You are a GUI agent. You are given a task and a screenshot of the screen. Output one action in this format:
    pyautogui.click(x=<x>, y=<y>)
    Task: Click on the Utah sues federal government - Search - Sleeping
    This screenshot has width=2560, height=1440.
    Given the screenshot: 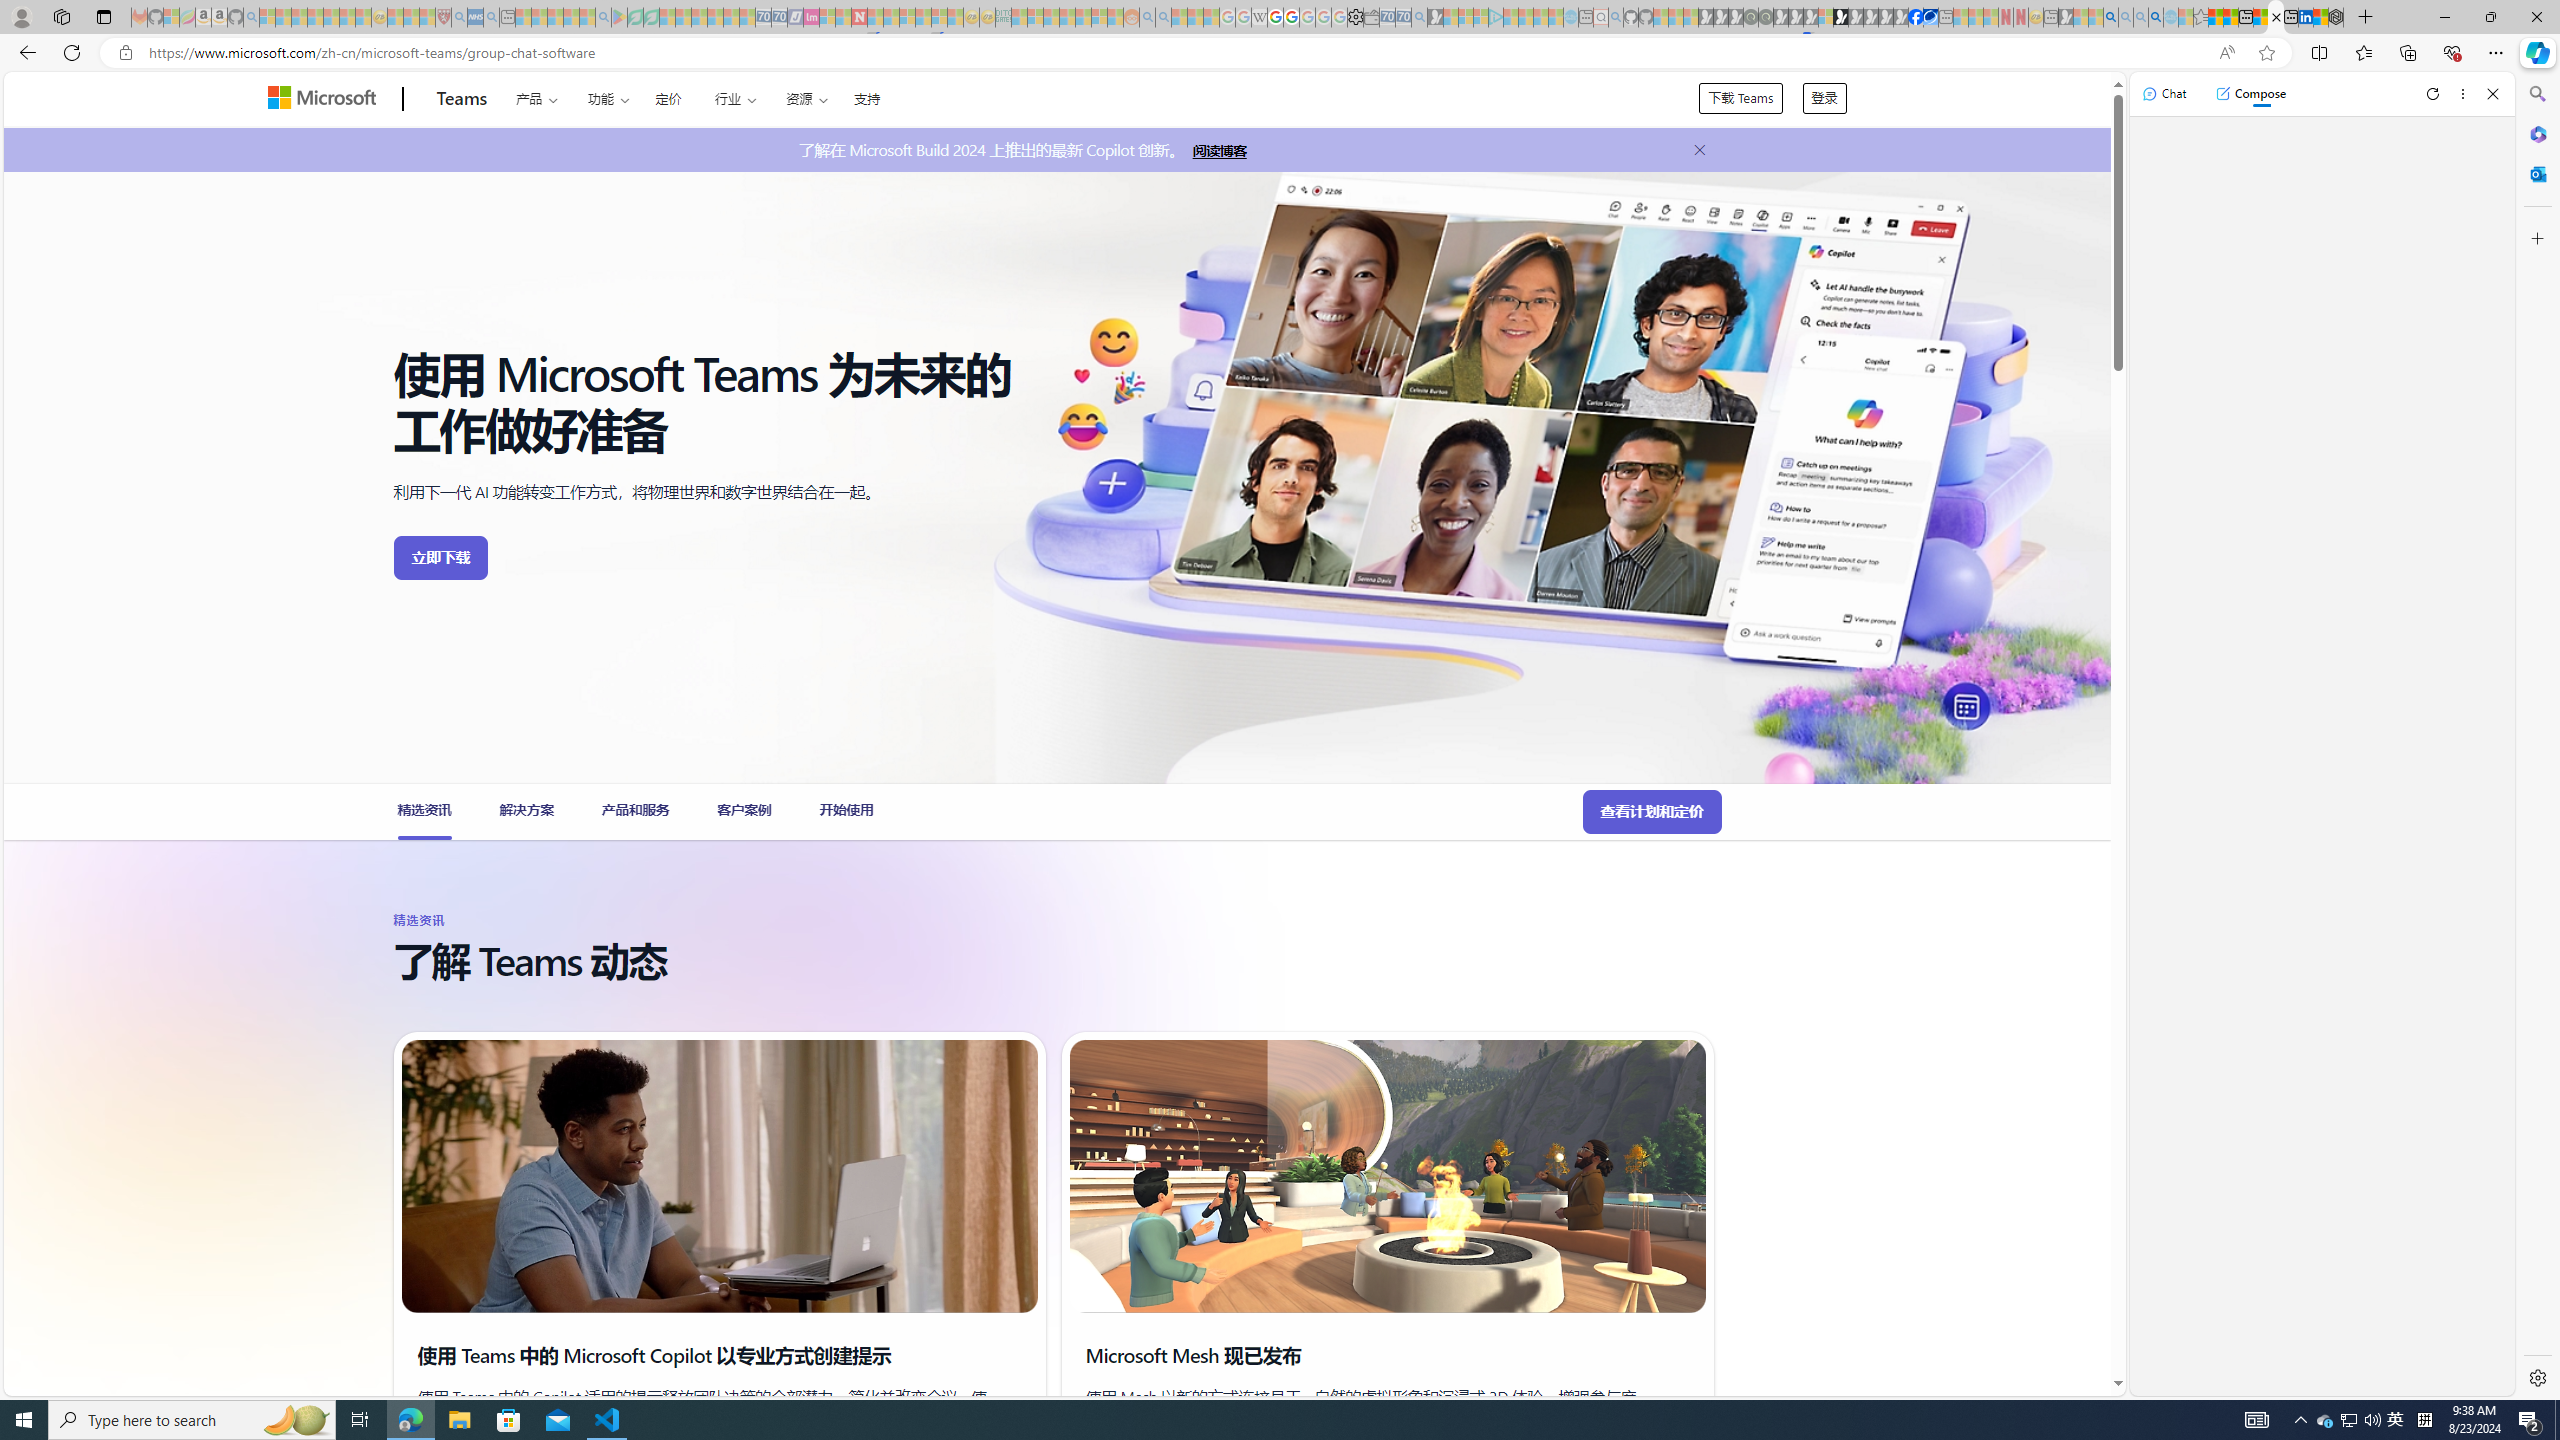 What is the action you would take?
    pyautogui.click(x=1163, y=17)
    